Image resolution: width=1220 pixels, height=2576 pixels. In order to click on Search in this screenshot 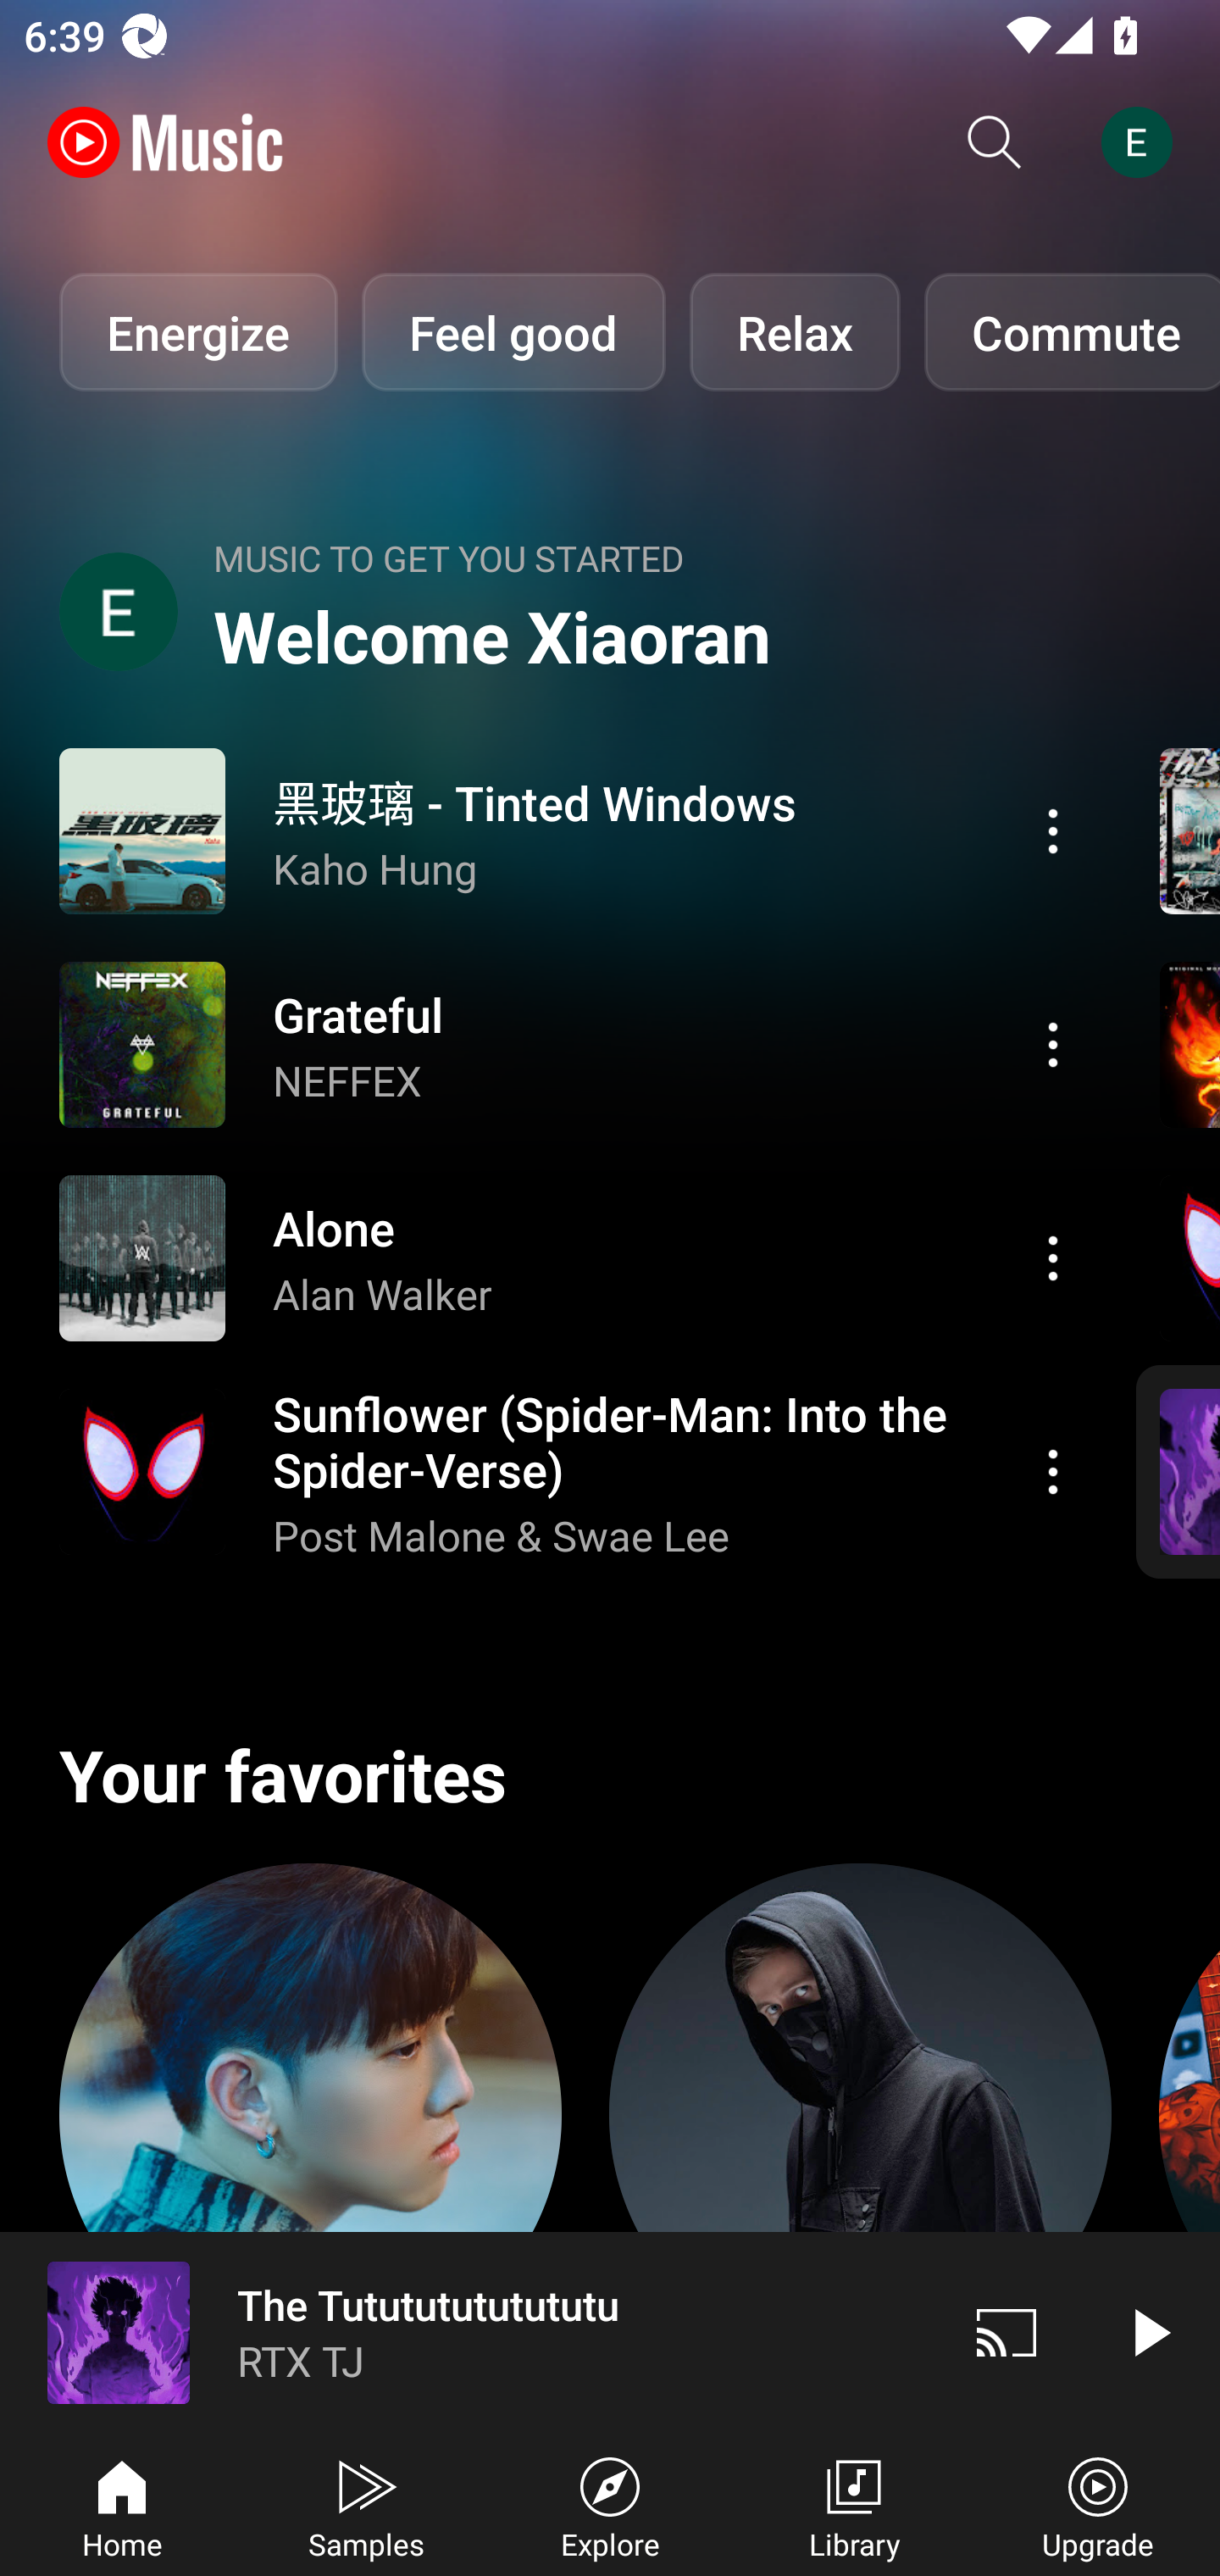, I will do `click(995, 142)`.